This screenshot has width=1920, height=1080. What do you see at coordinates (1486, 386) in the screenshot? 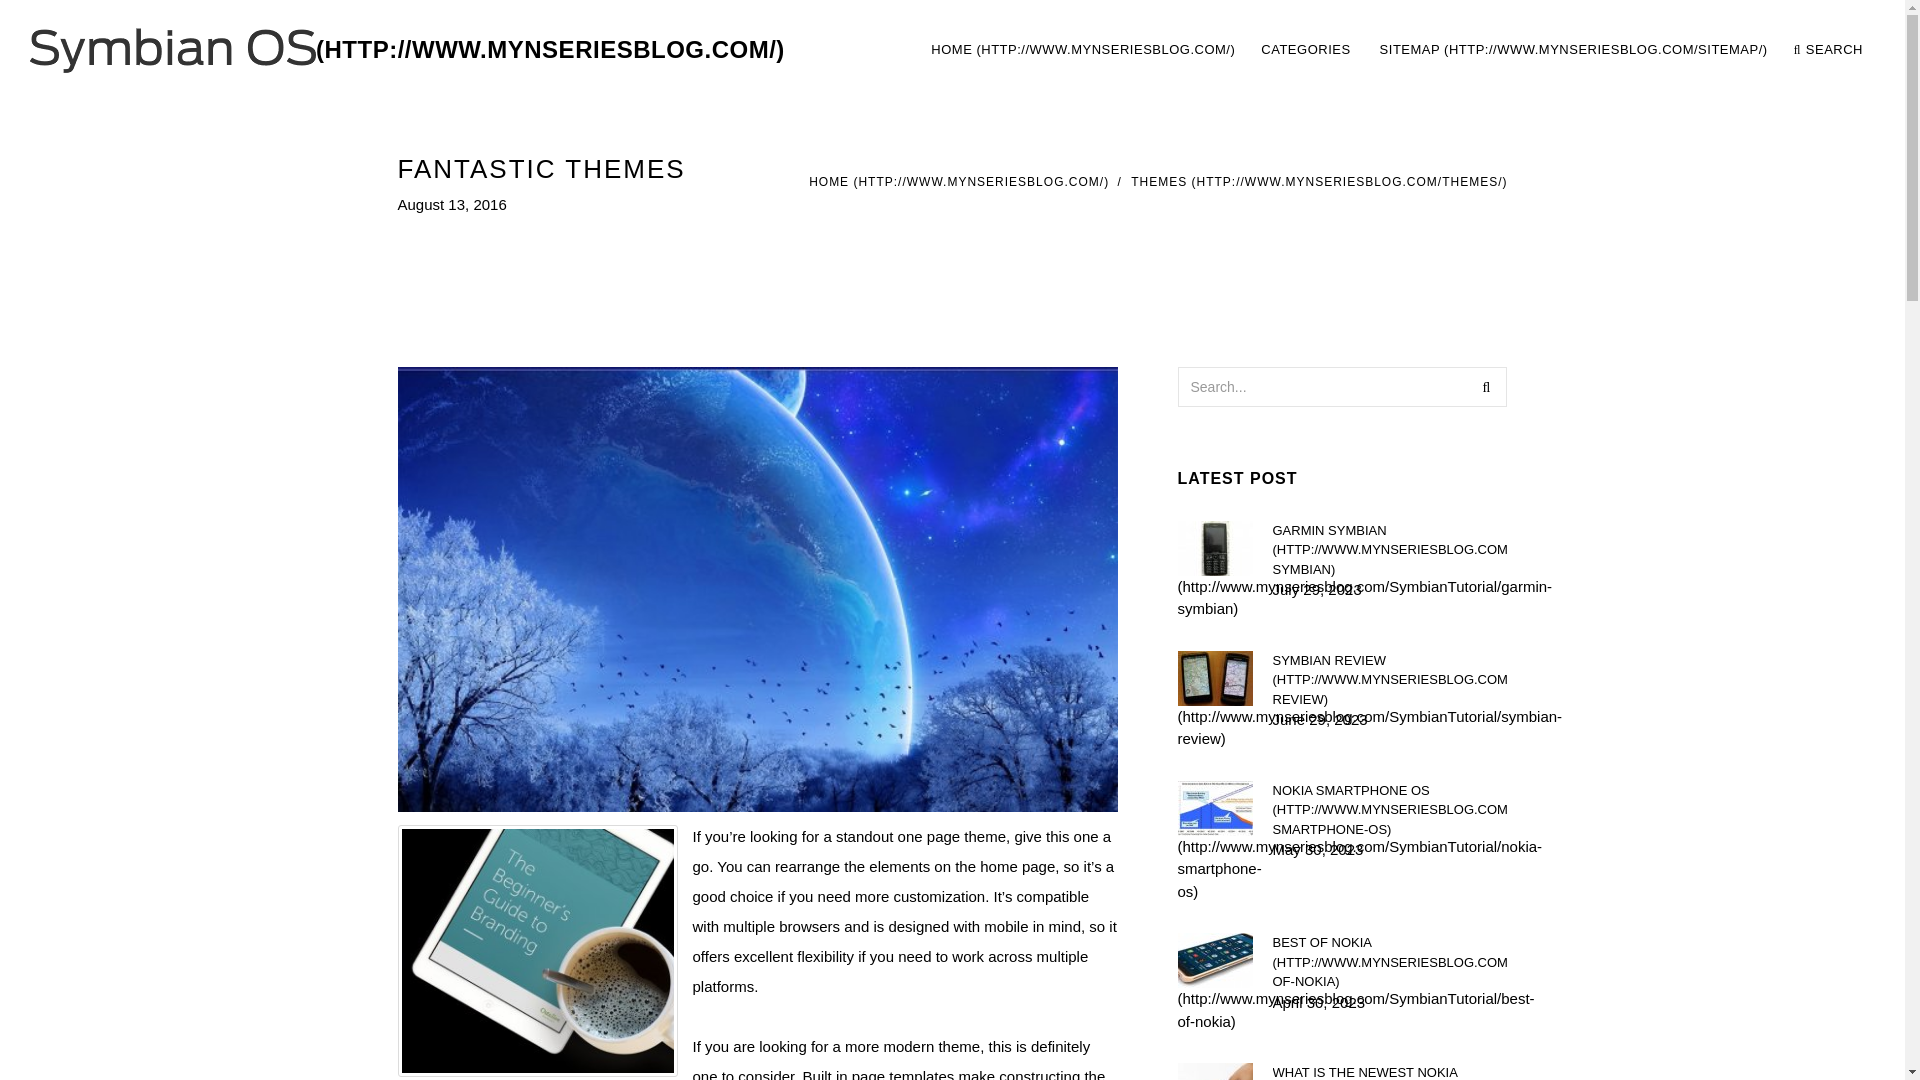
I see `HOME` at bounding box center [1486, 386].